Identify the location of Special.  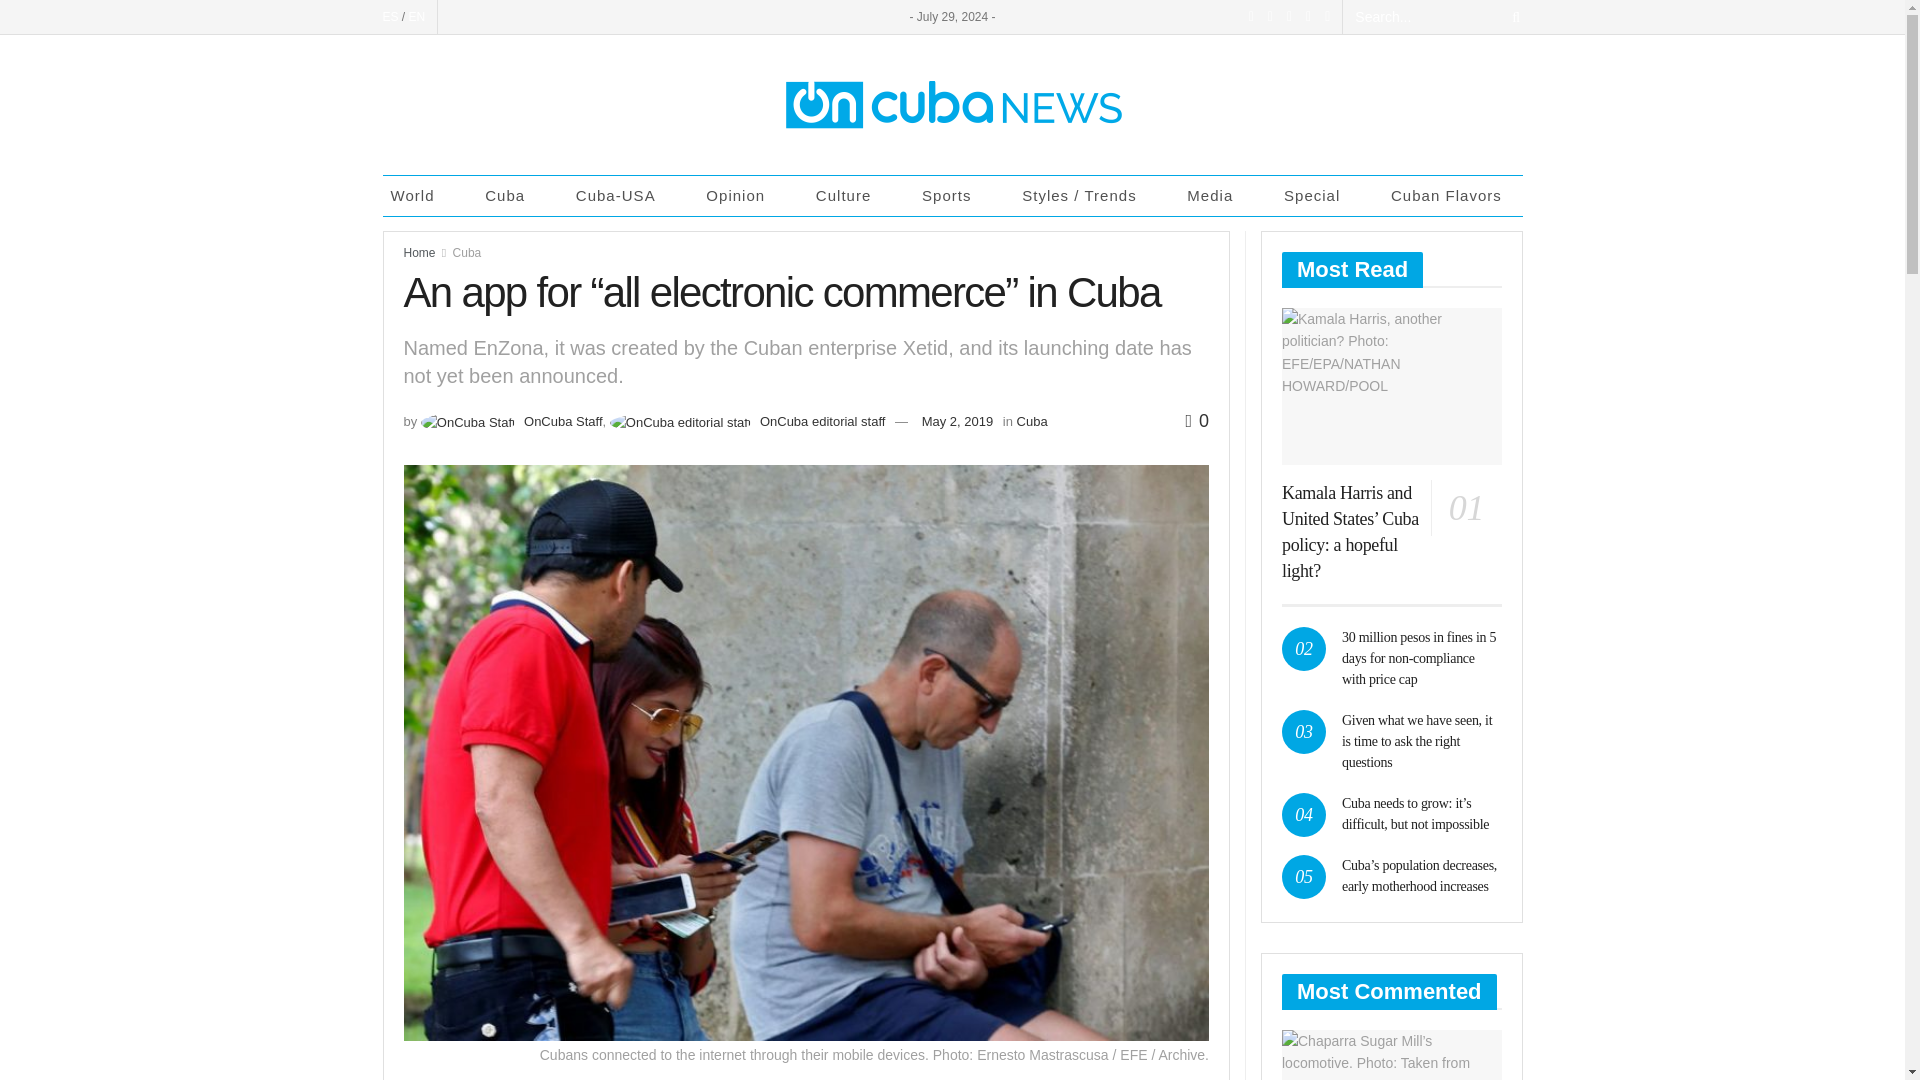
(1318, 196).